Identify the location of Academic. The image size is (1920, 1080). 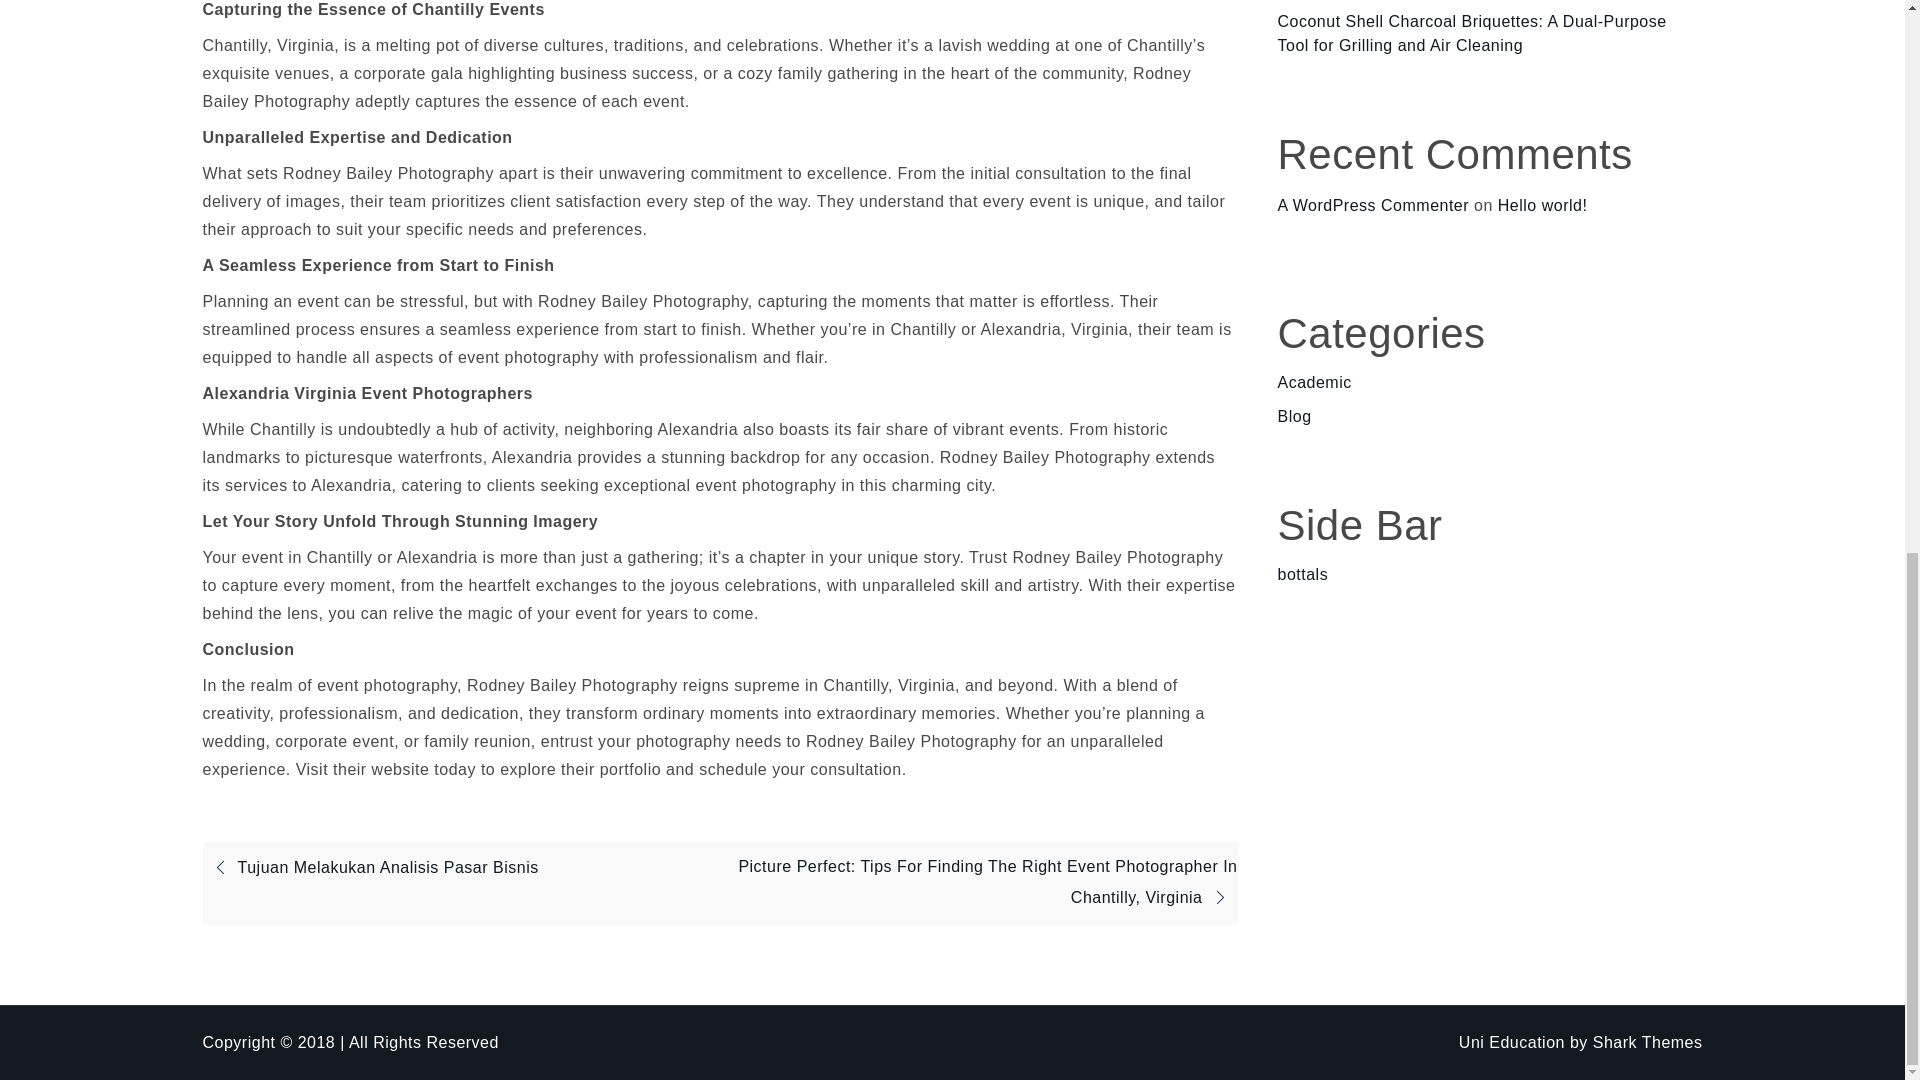
(1314, 382).